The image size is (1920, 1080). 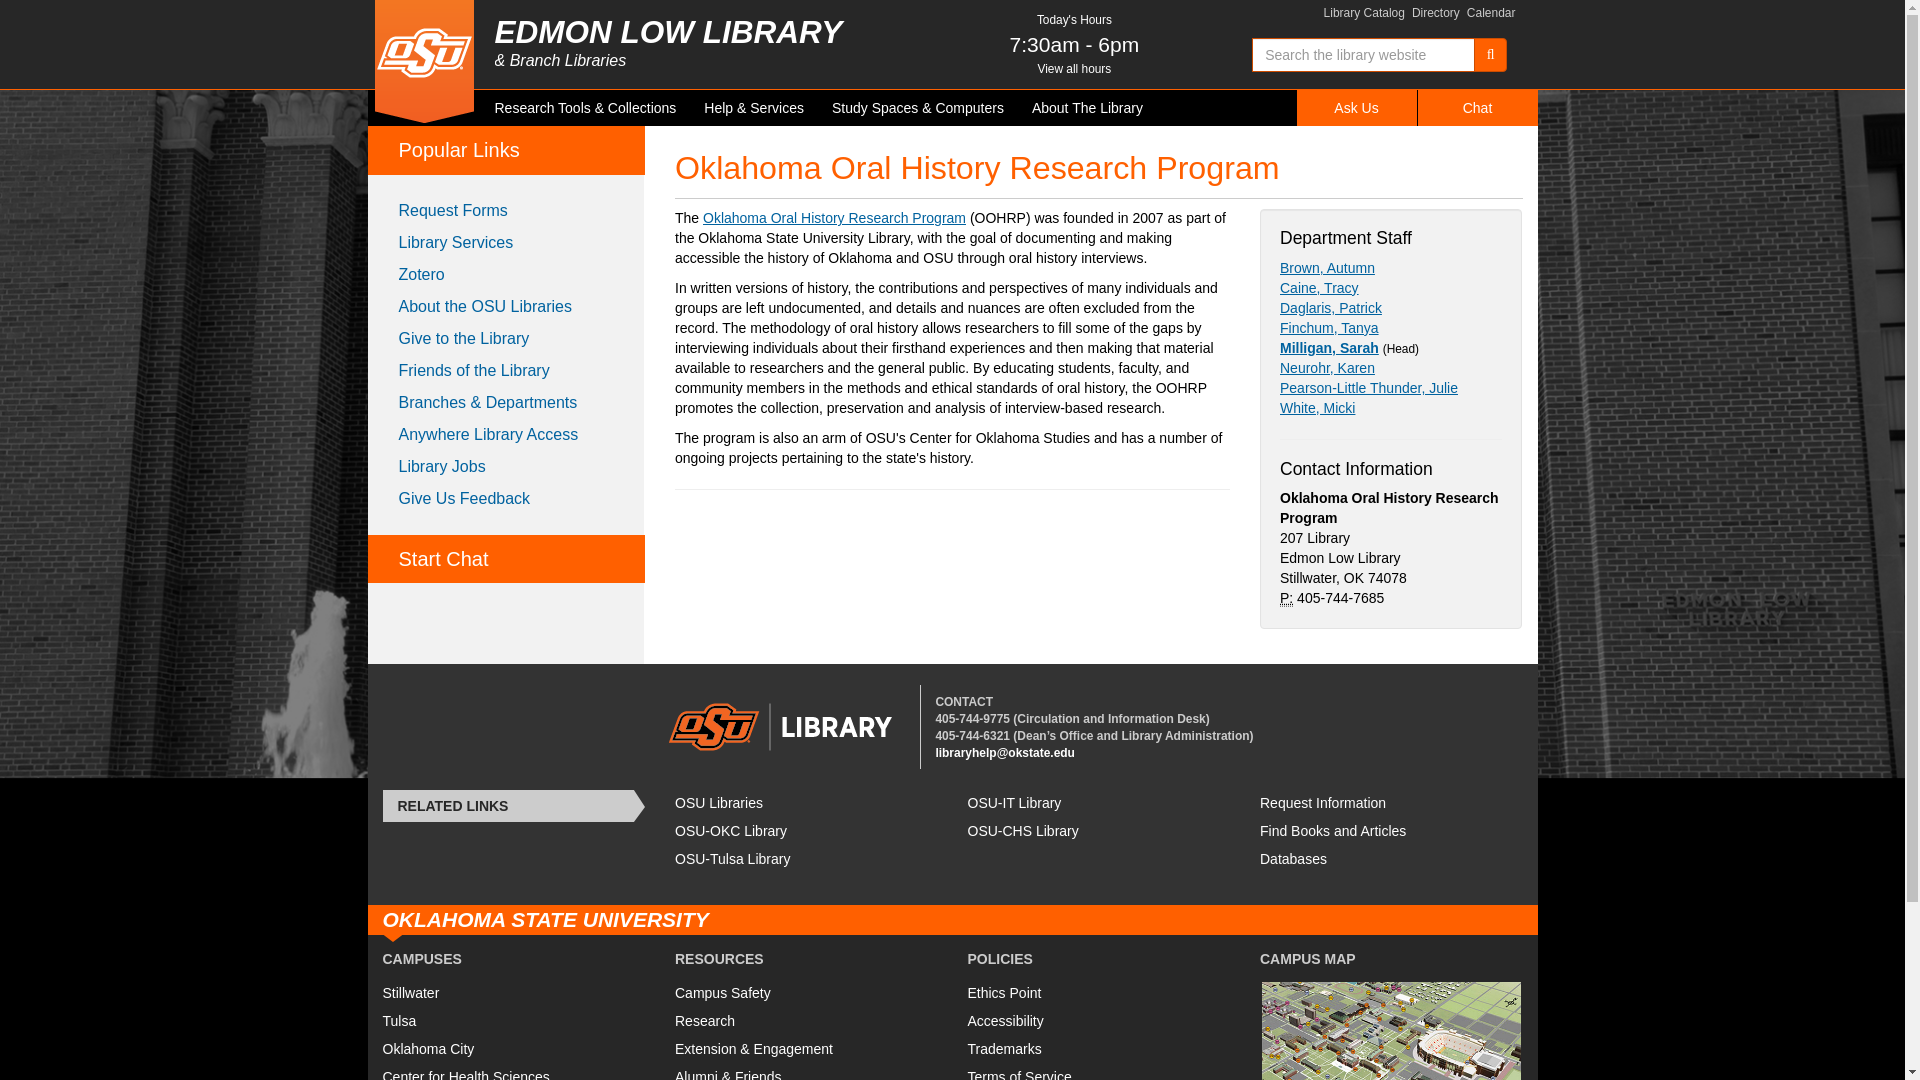 What do you see at coordinates (1364, 13) in the screenshot?
I see `Library Catalog` at bounding box center [1364, 13].